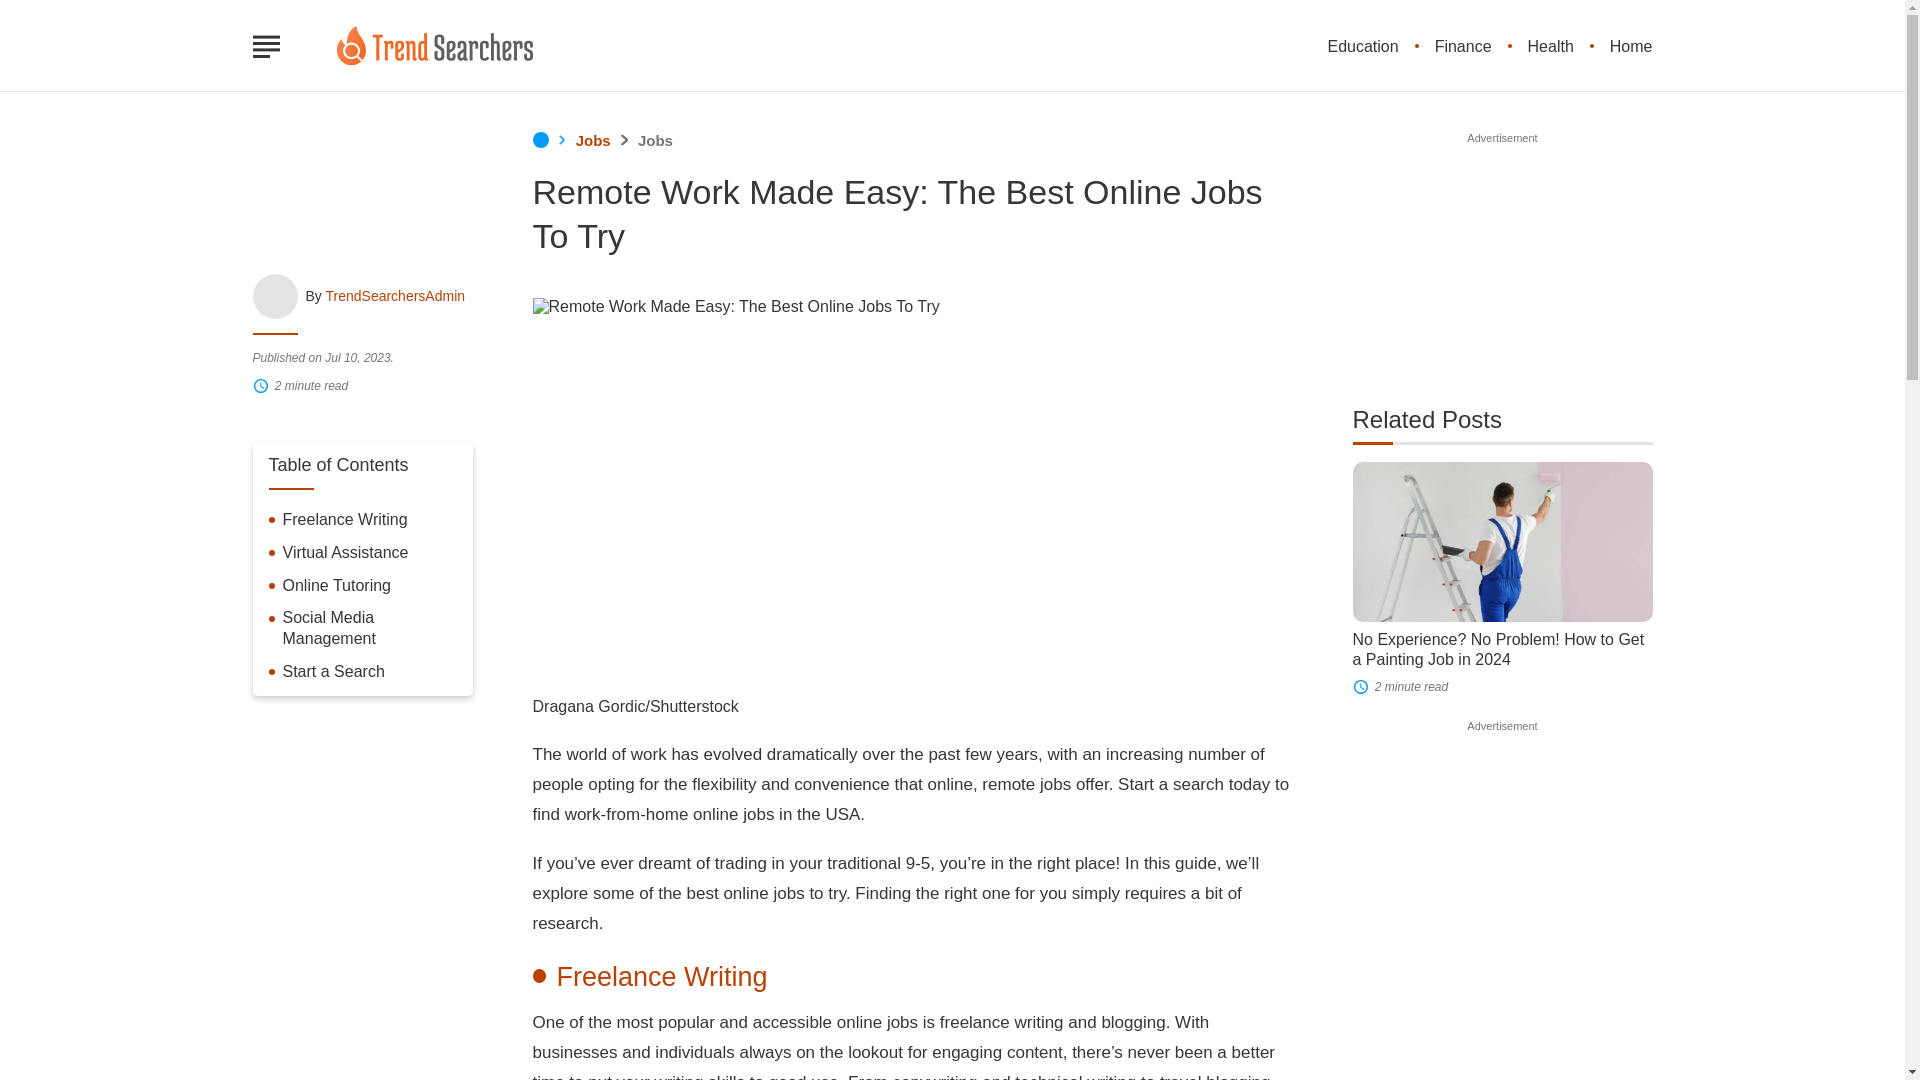 This screenshot has height=1080, width=1920. What do you see at coordinates (655, 140) in the screenshot?
I see `Jobs` at bounding box center [655, 140].